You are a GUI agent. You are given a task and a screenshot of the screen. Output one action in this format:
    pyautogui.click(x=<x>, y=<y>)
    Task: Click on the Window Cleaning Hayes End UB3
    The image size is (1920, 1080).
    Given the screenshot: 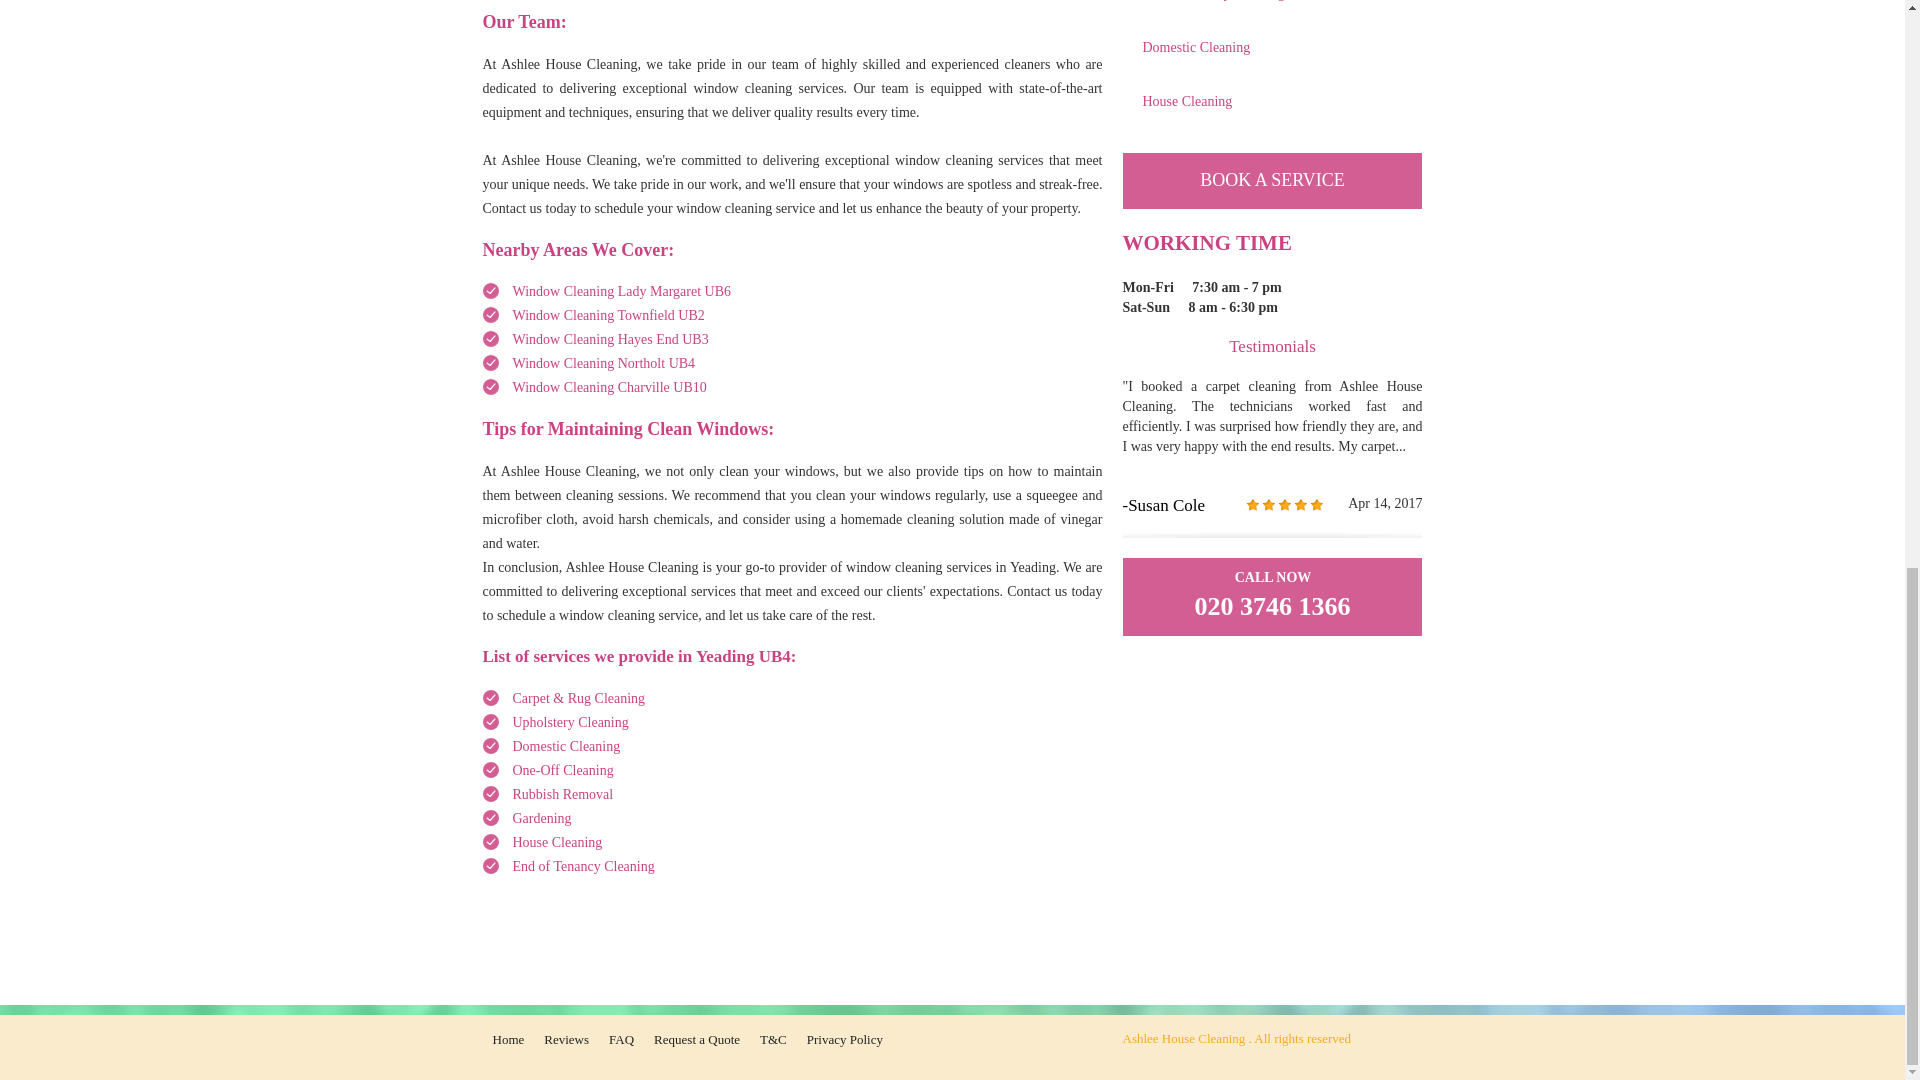 What is the action you would take?
    pyautogui.click(x=610, y=338)
    